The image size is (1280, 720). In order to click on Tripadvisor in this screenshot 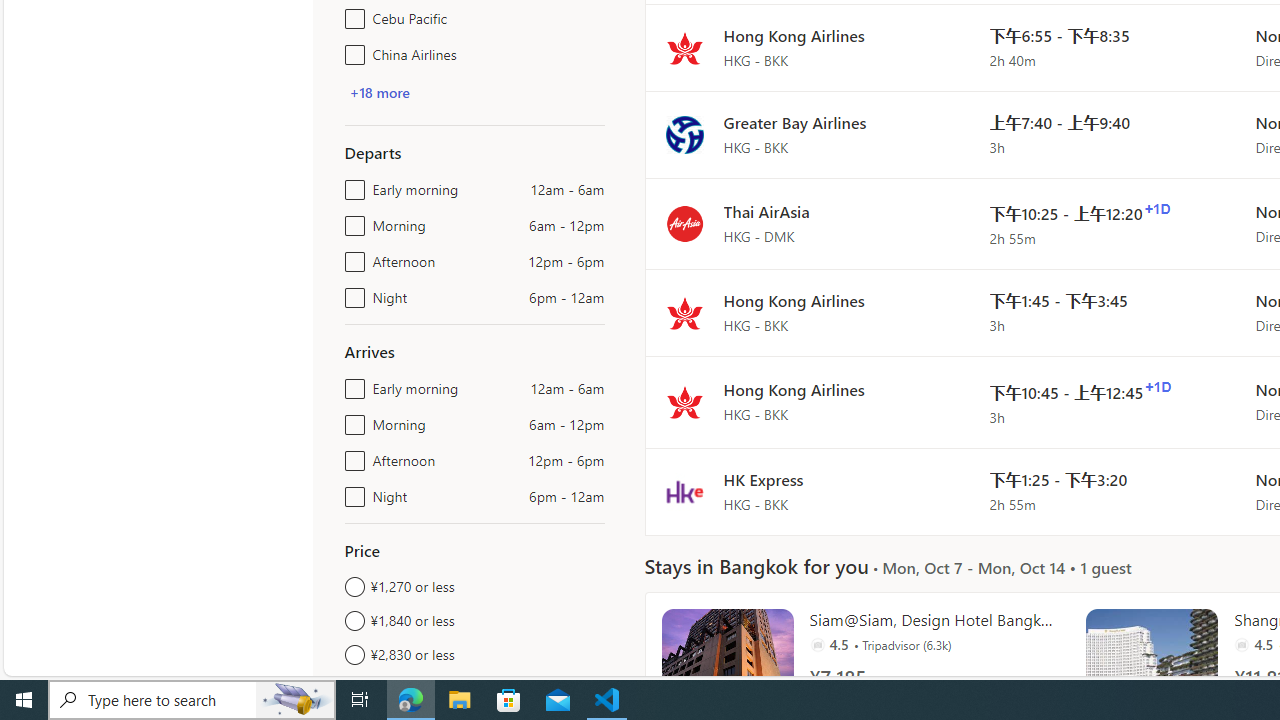, I will do `click(1242, 644)`.